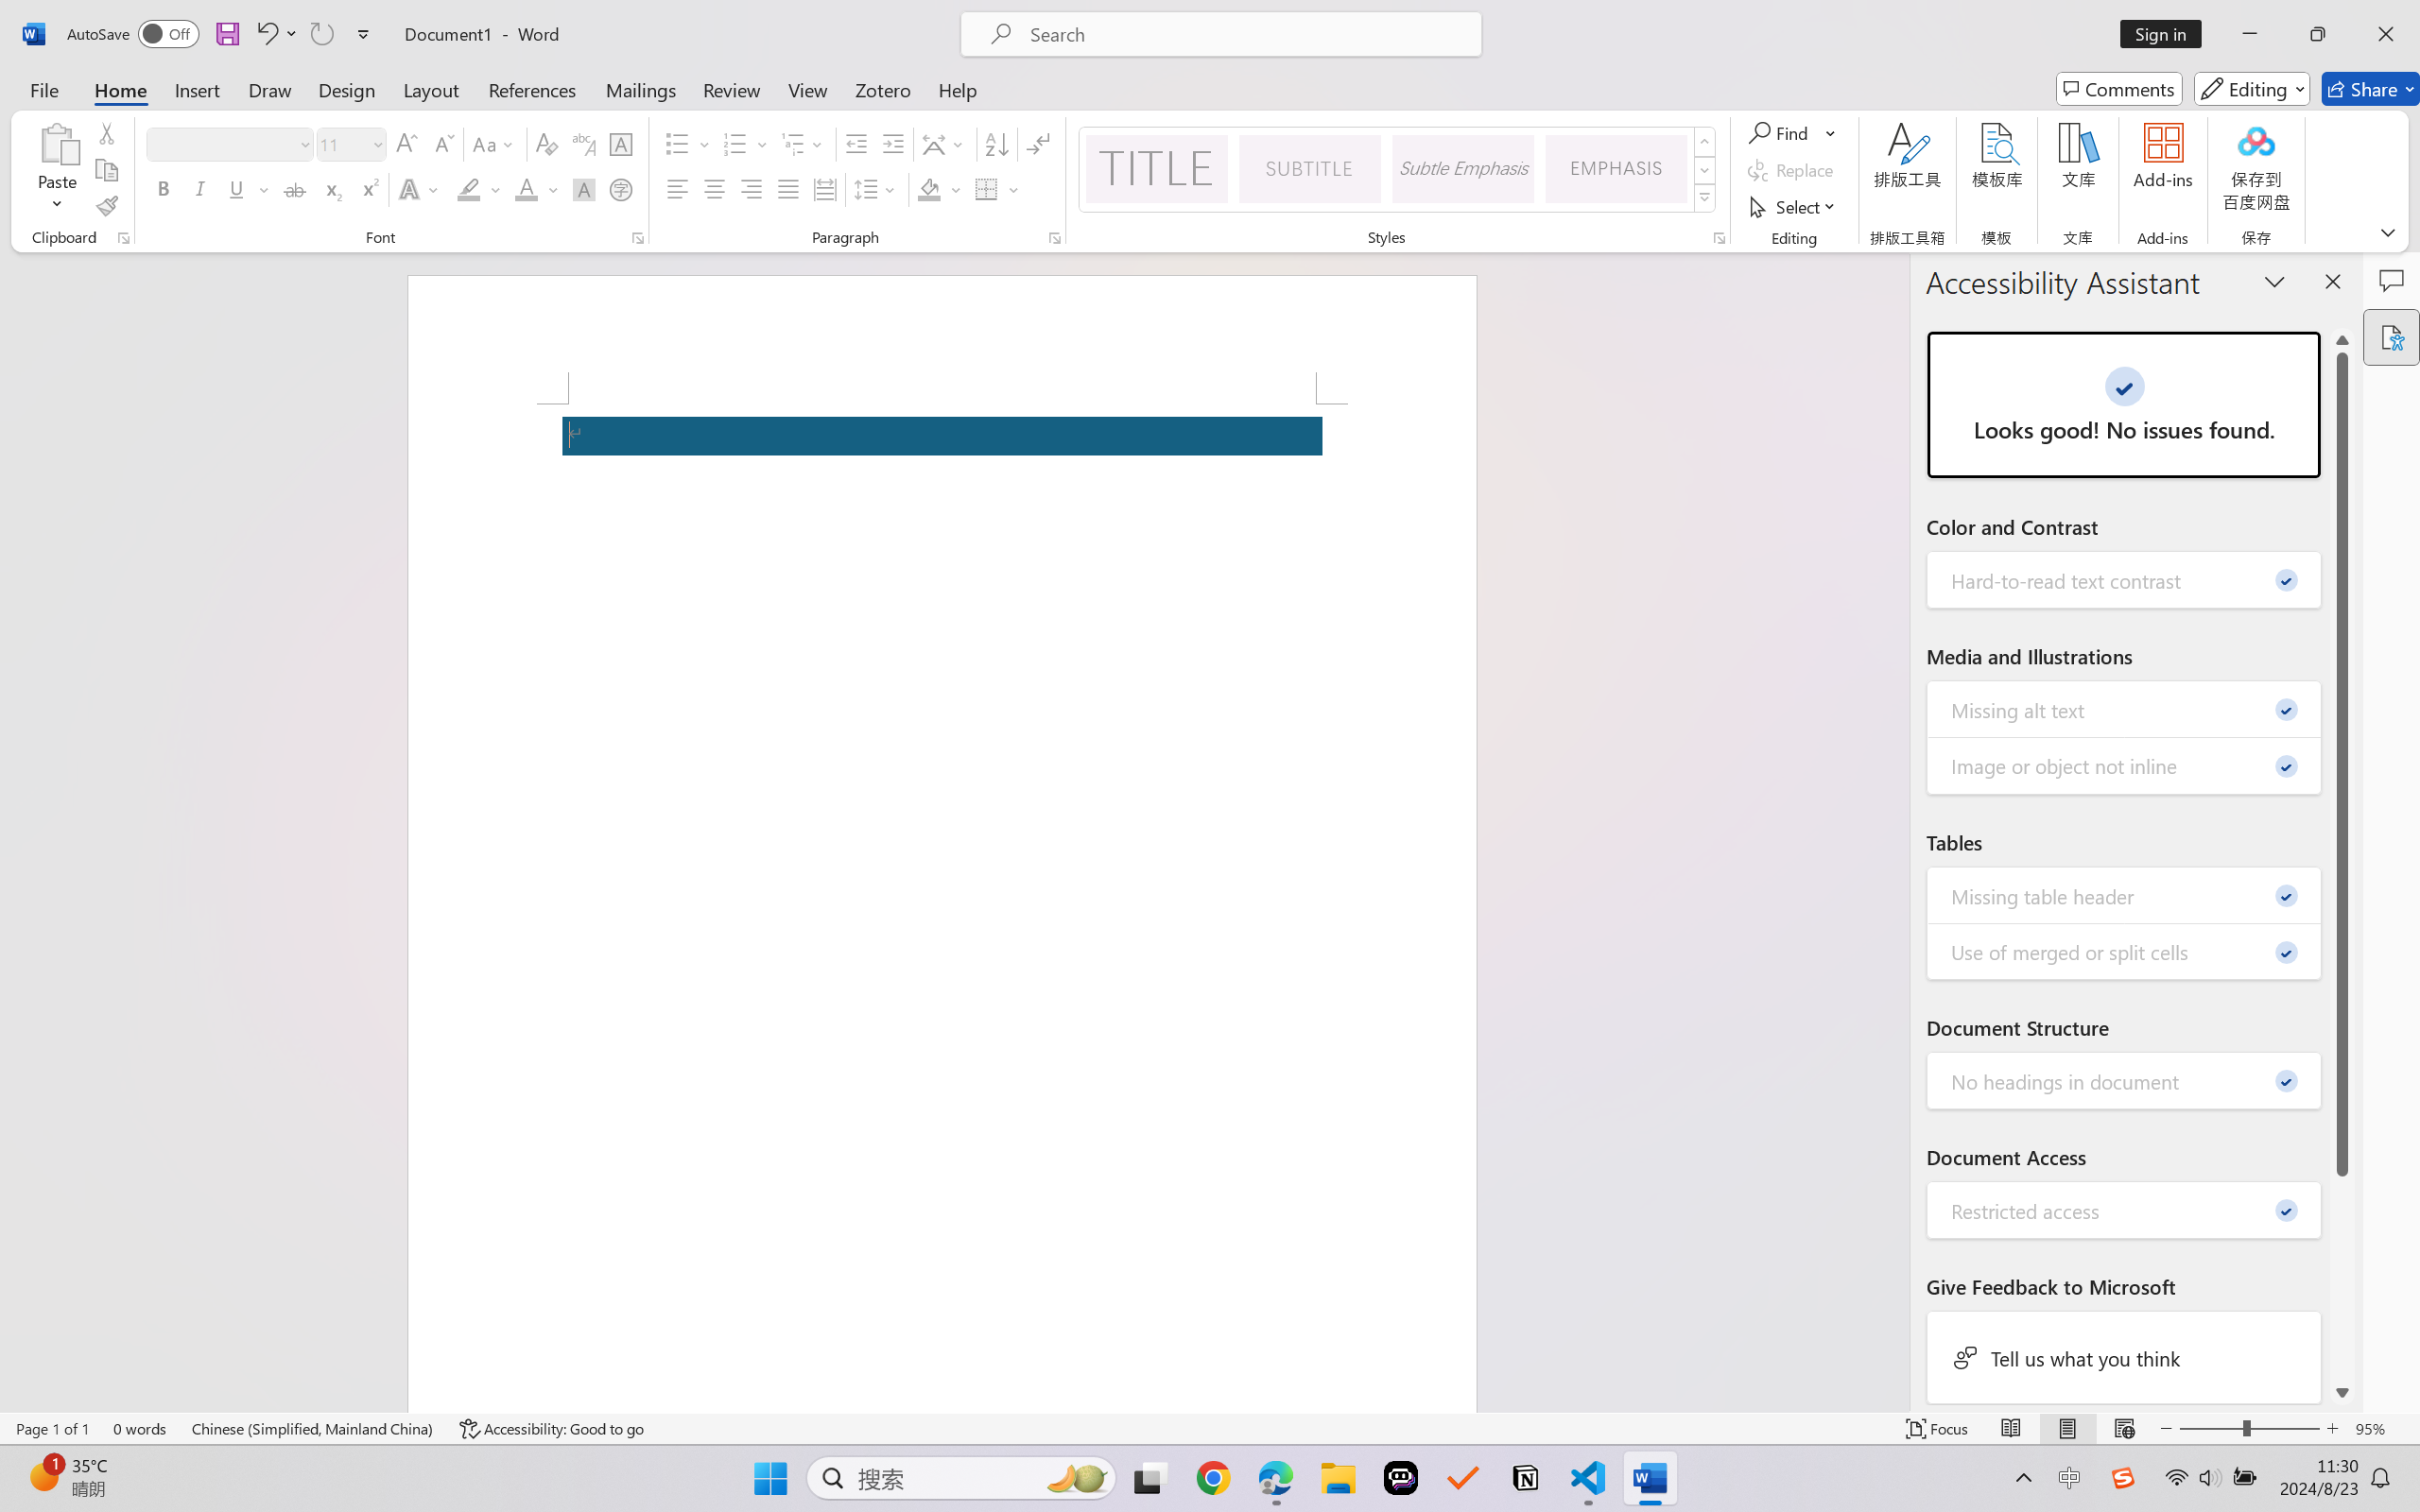 This screenshot has width=2420, height=1512. What do you see at coordinates (2125, 580) in the screenshot?
I see `Hard-to-read text contrast - 0` at bounding box center [2125, 580].